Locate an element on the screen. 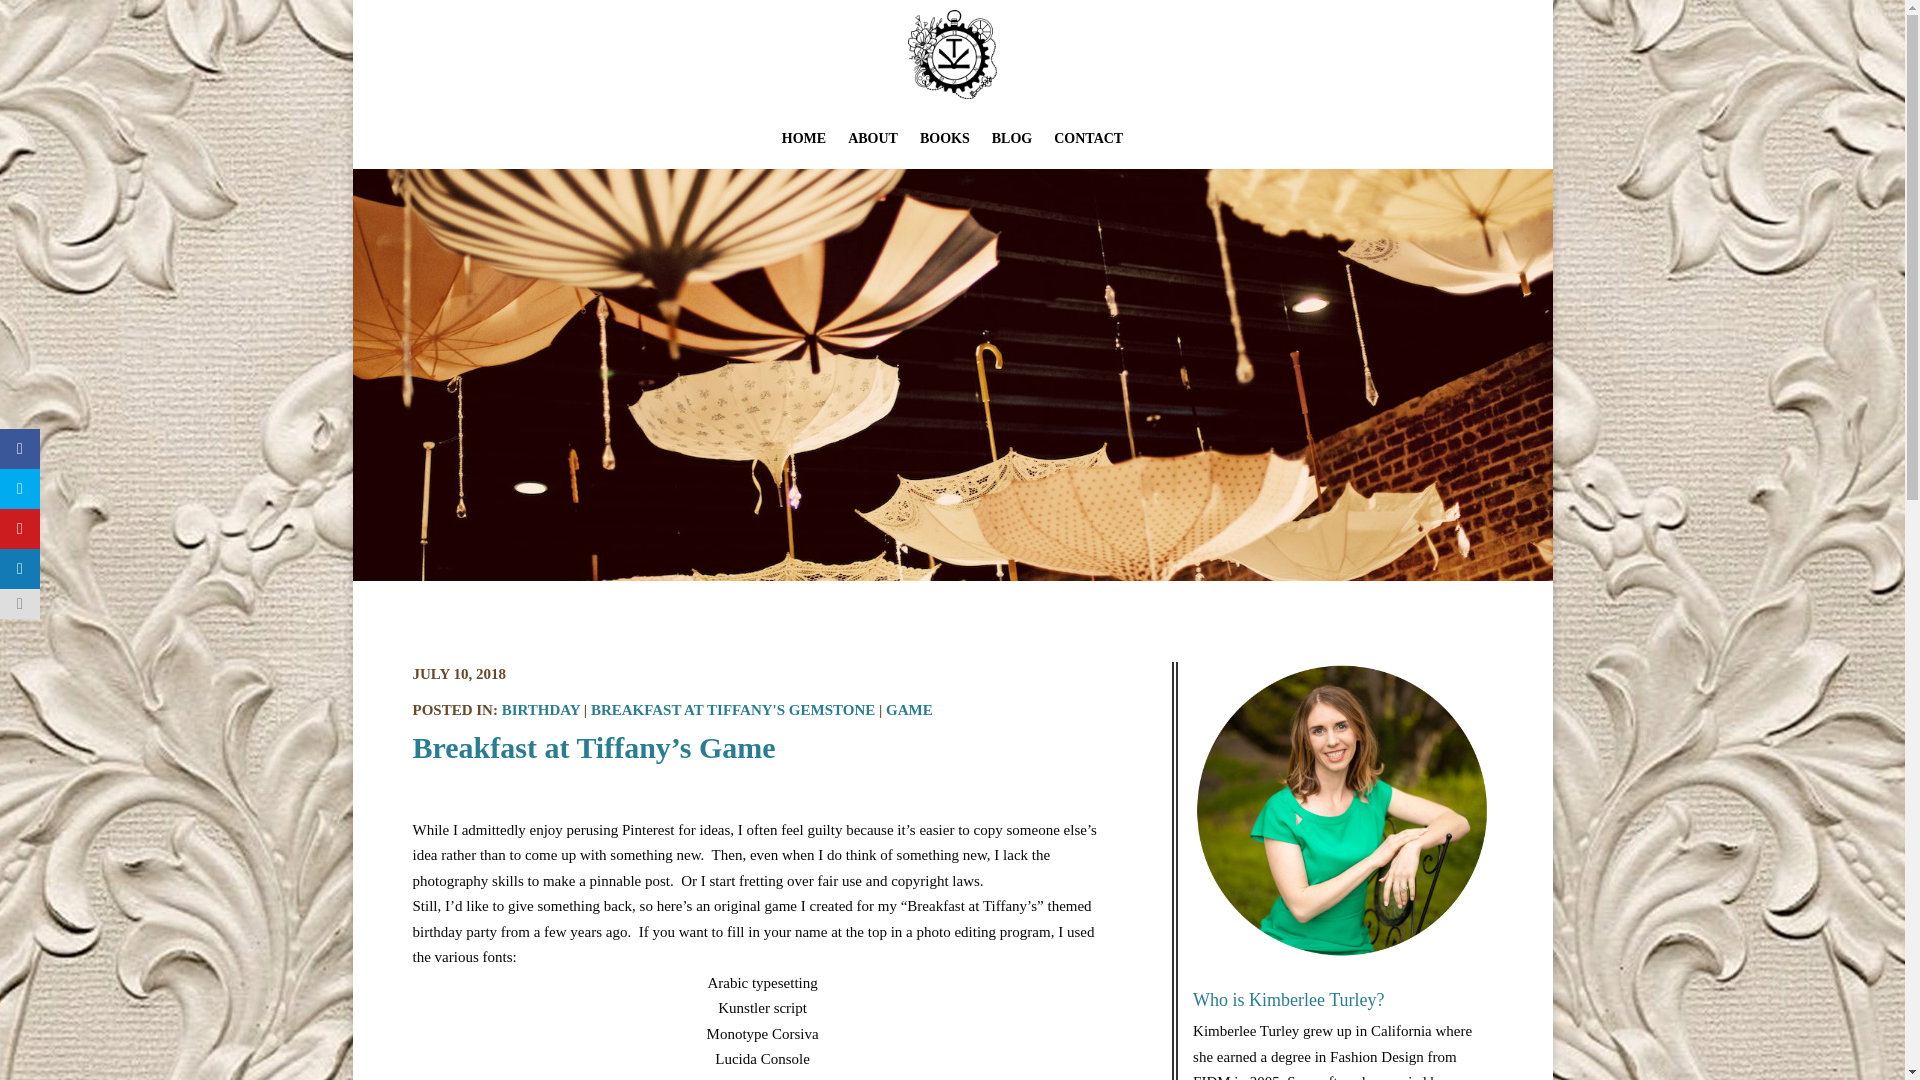 The image size is (1920, 1080). HOME is located at coordinates (803, 142).